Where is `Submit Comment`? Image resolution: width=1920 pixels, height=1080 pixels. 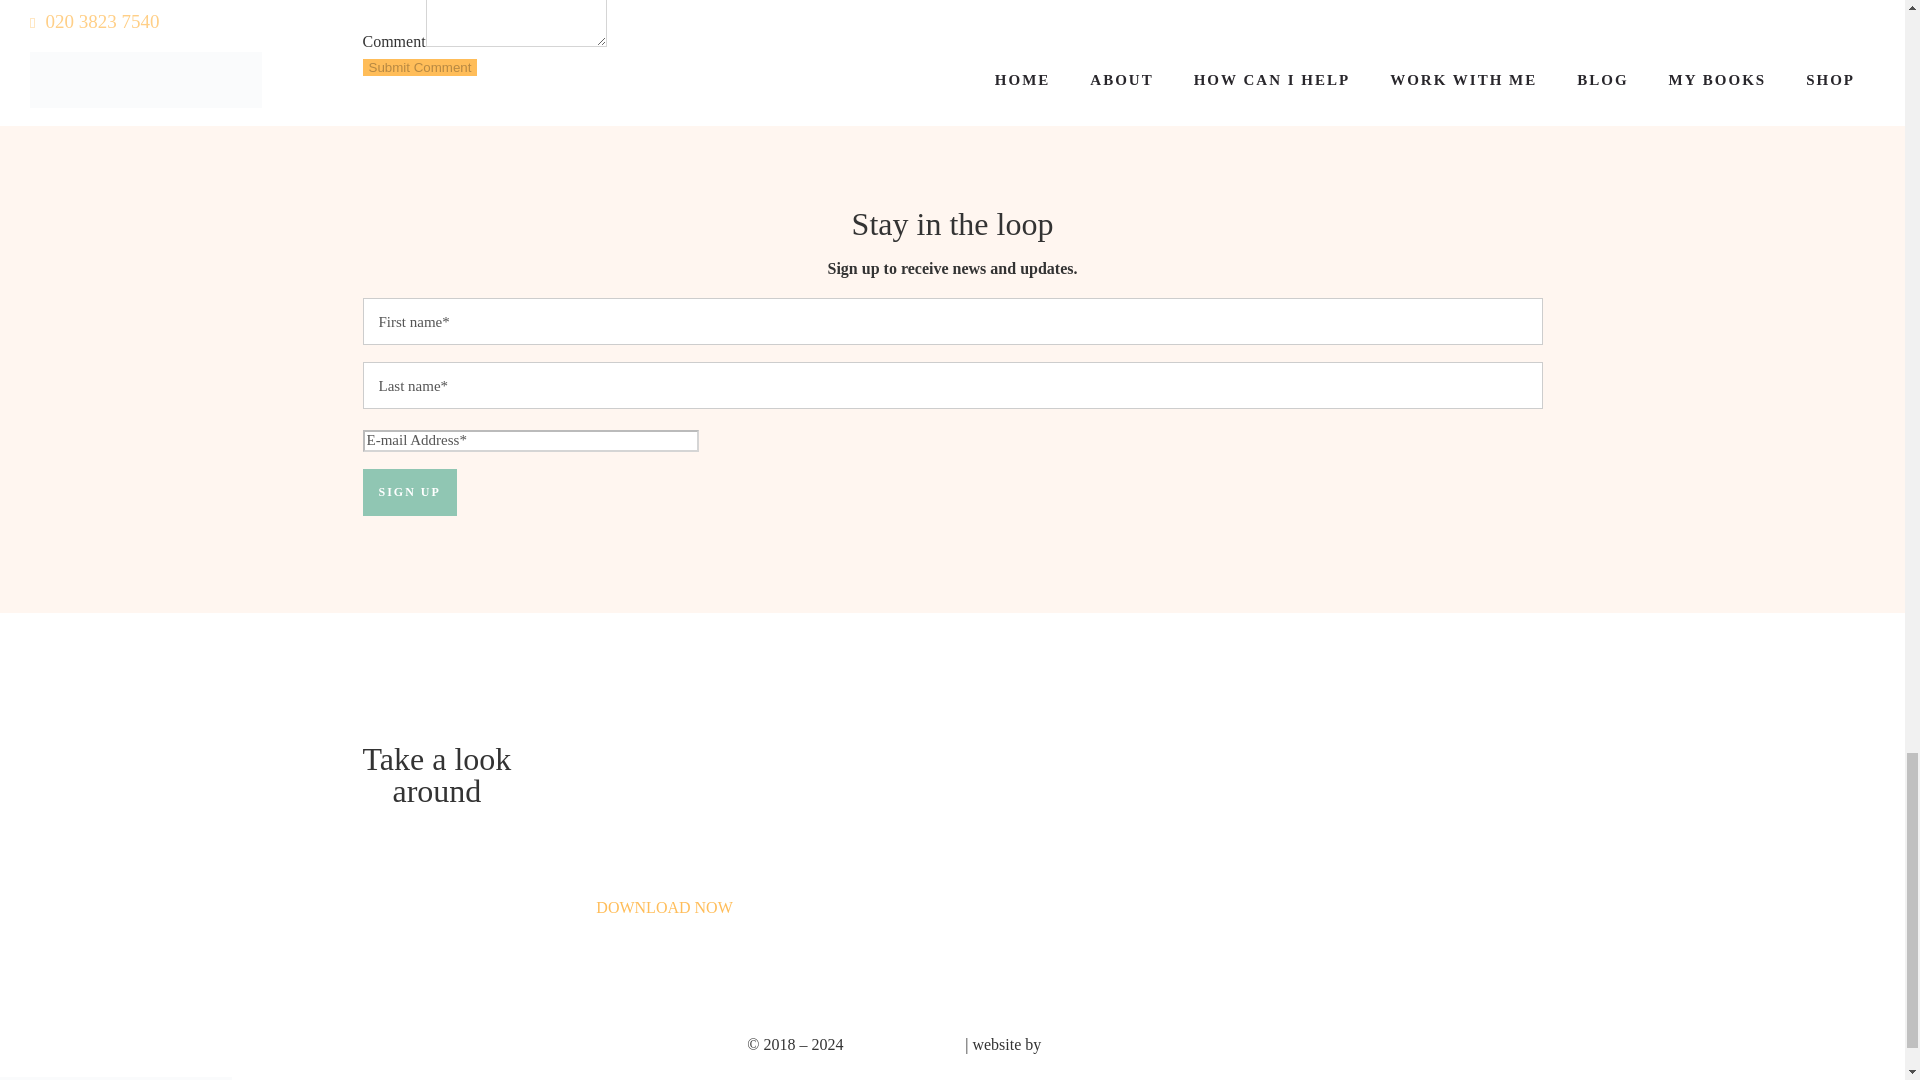
Submit Comment is located at coordinates (419, 67).